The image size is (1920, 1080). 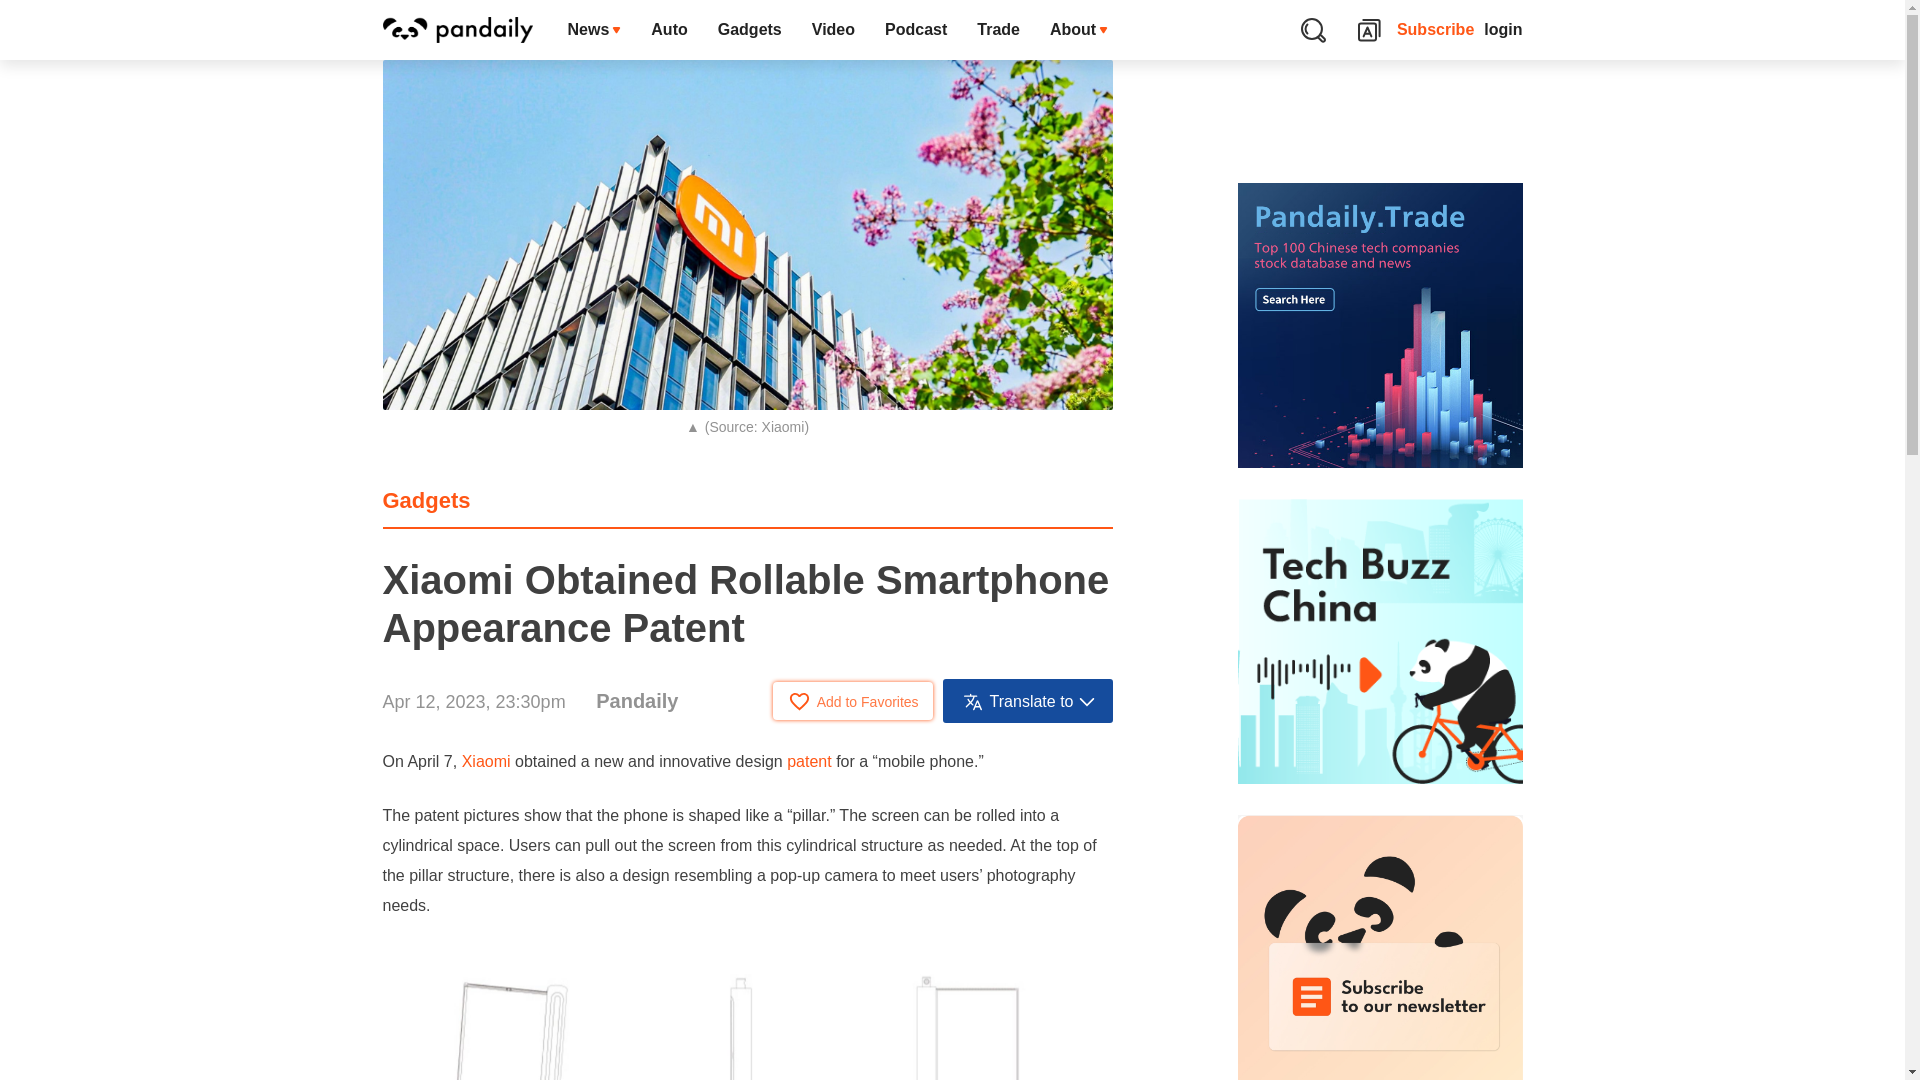 I want to click on Trade, so click(x=998, y=30).